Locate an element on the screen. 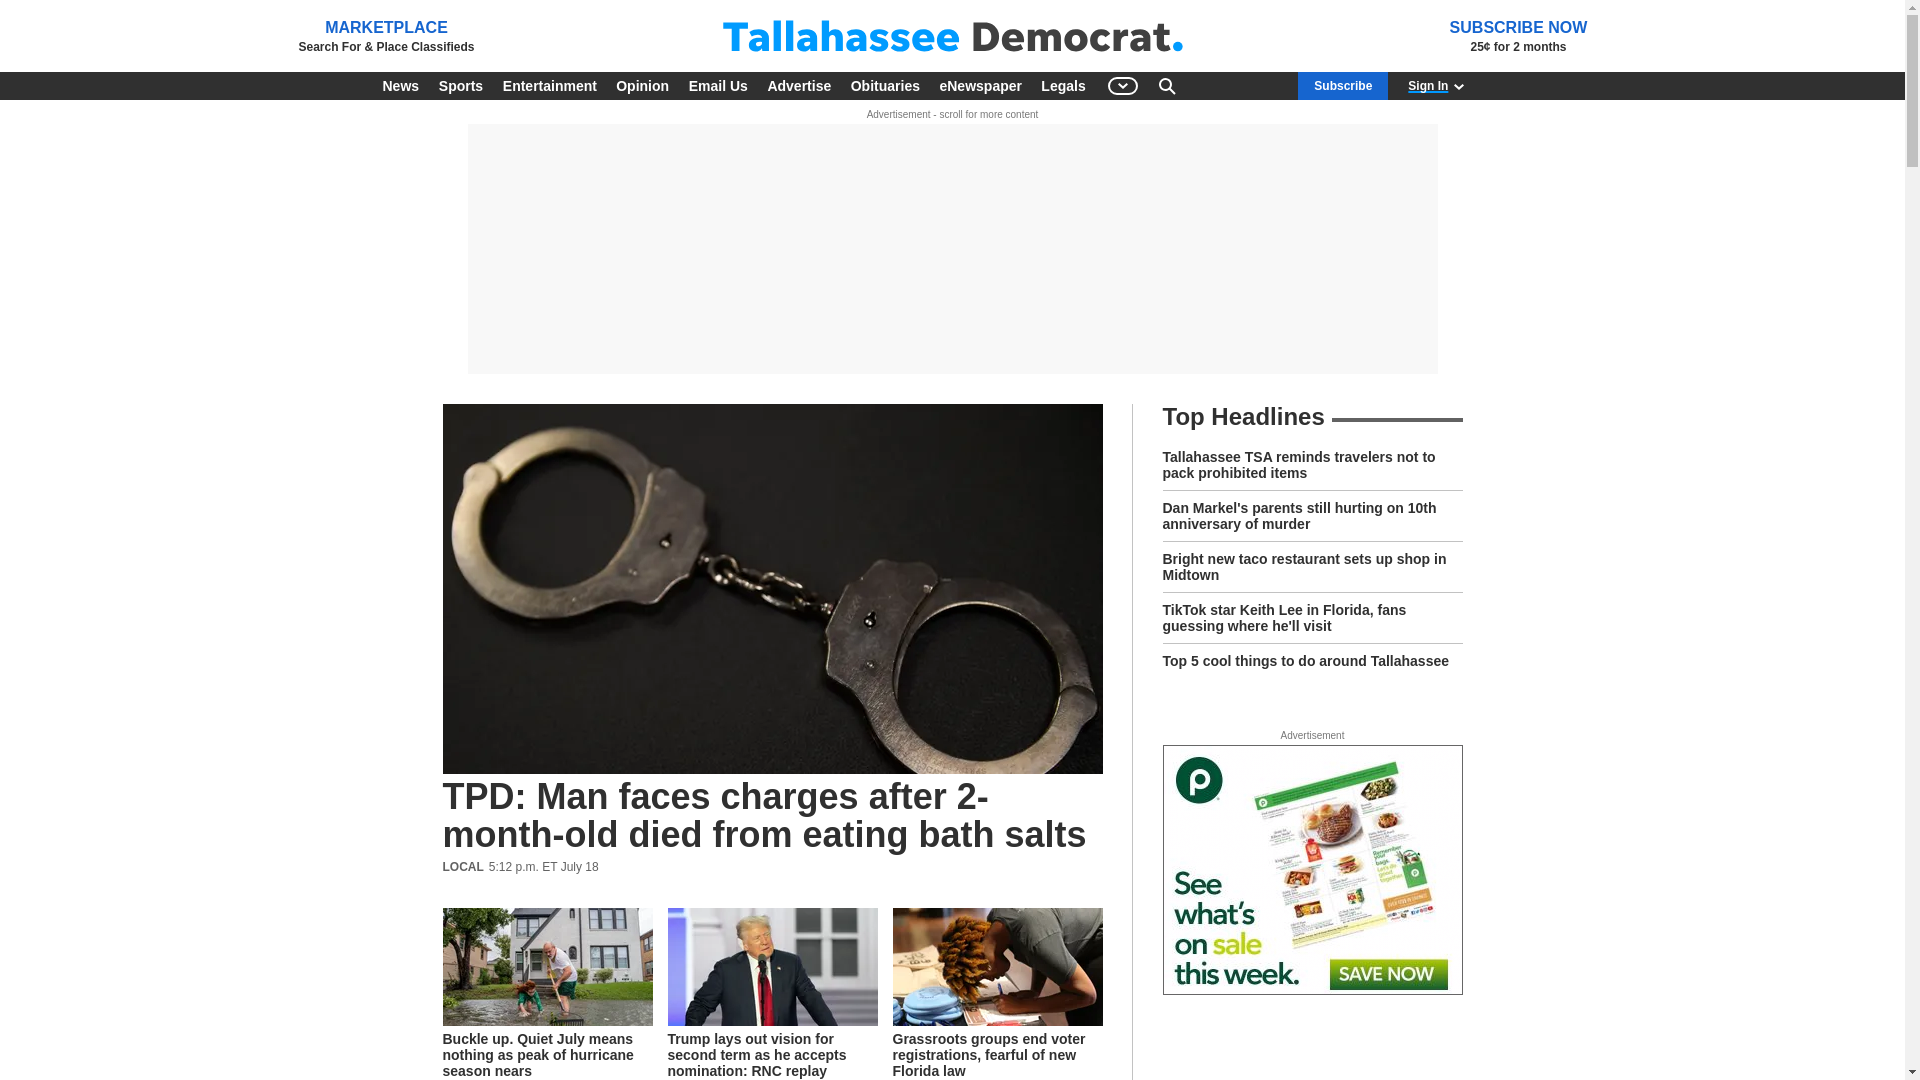  Sports is located at coordinates (460, 86).